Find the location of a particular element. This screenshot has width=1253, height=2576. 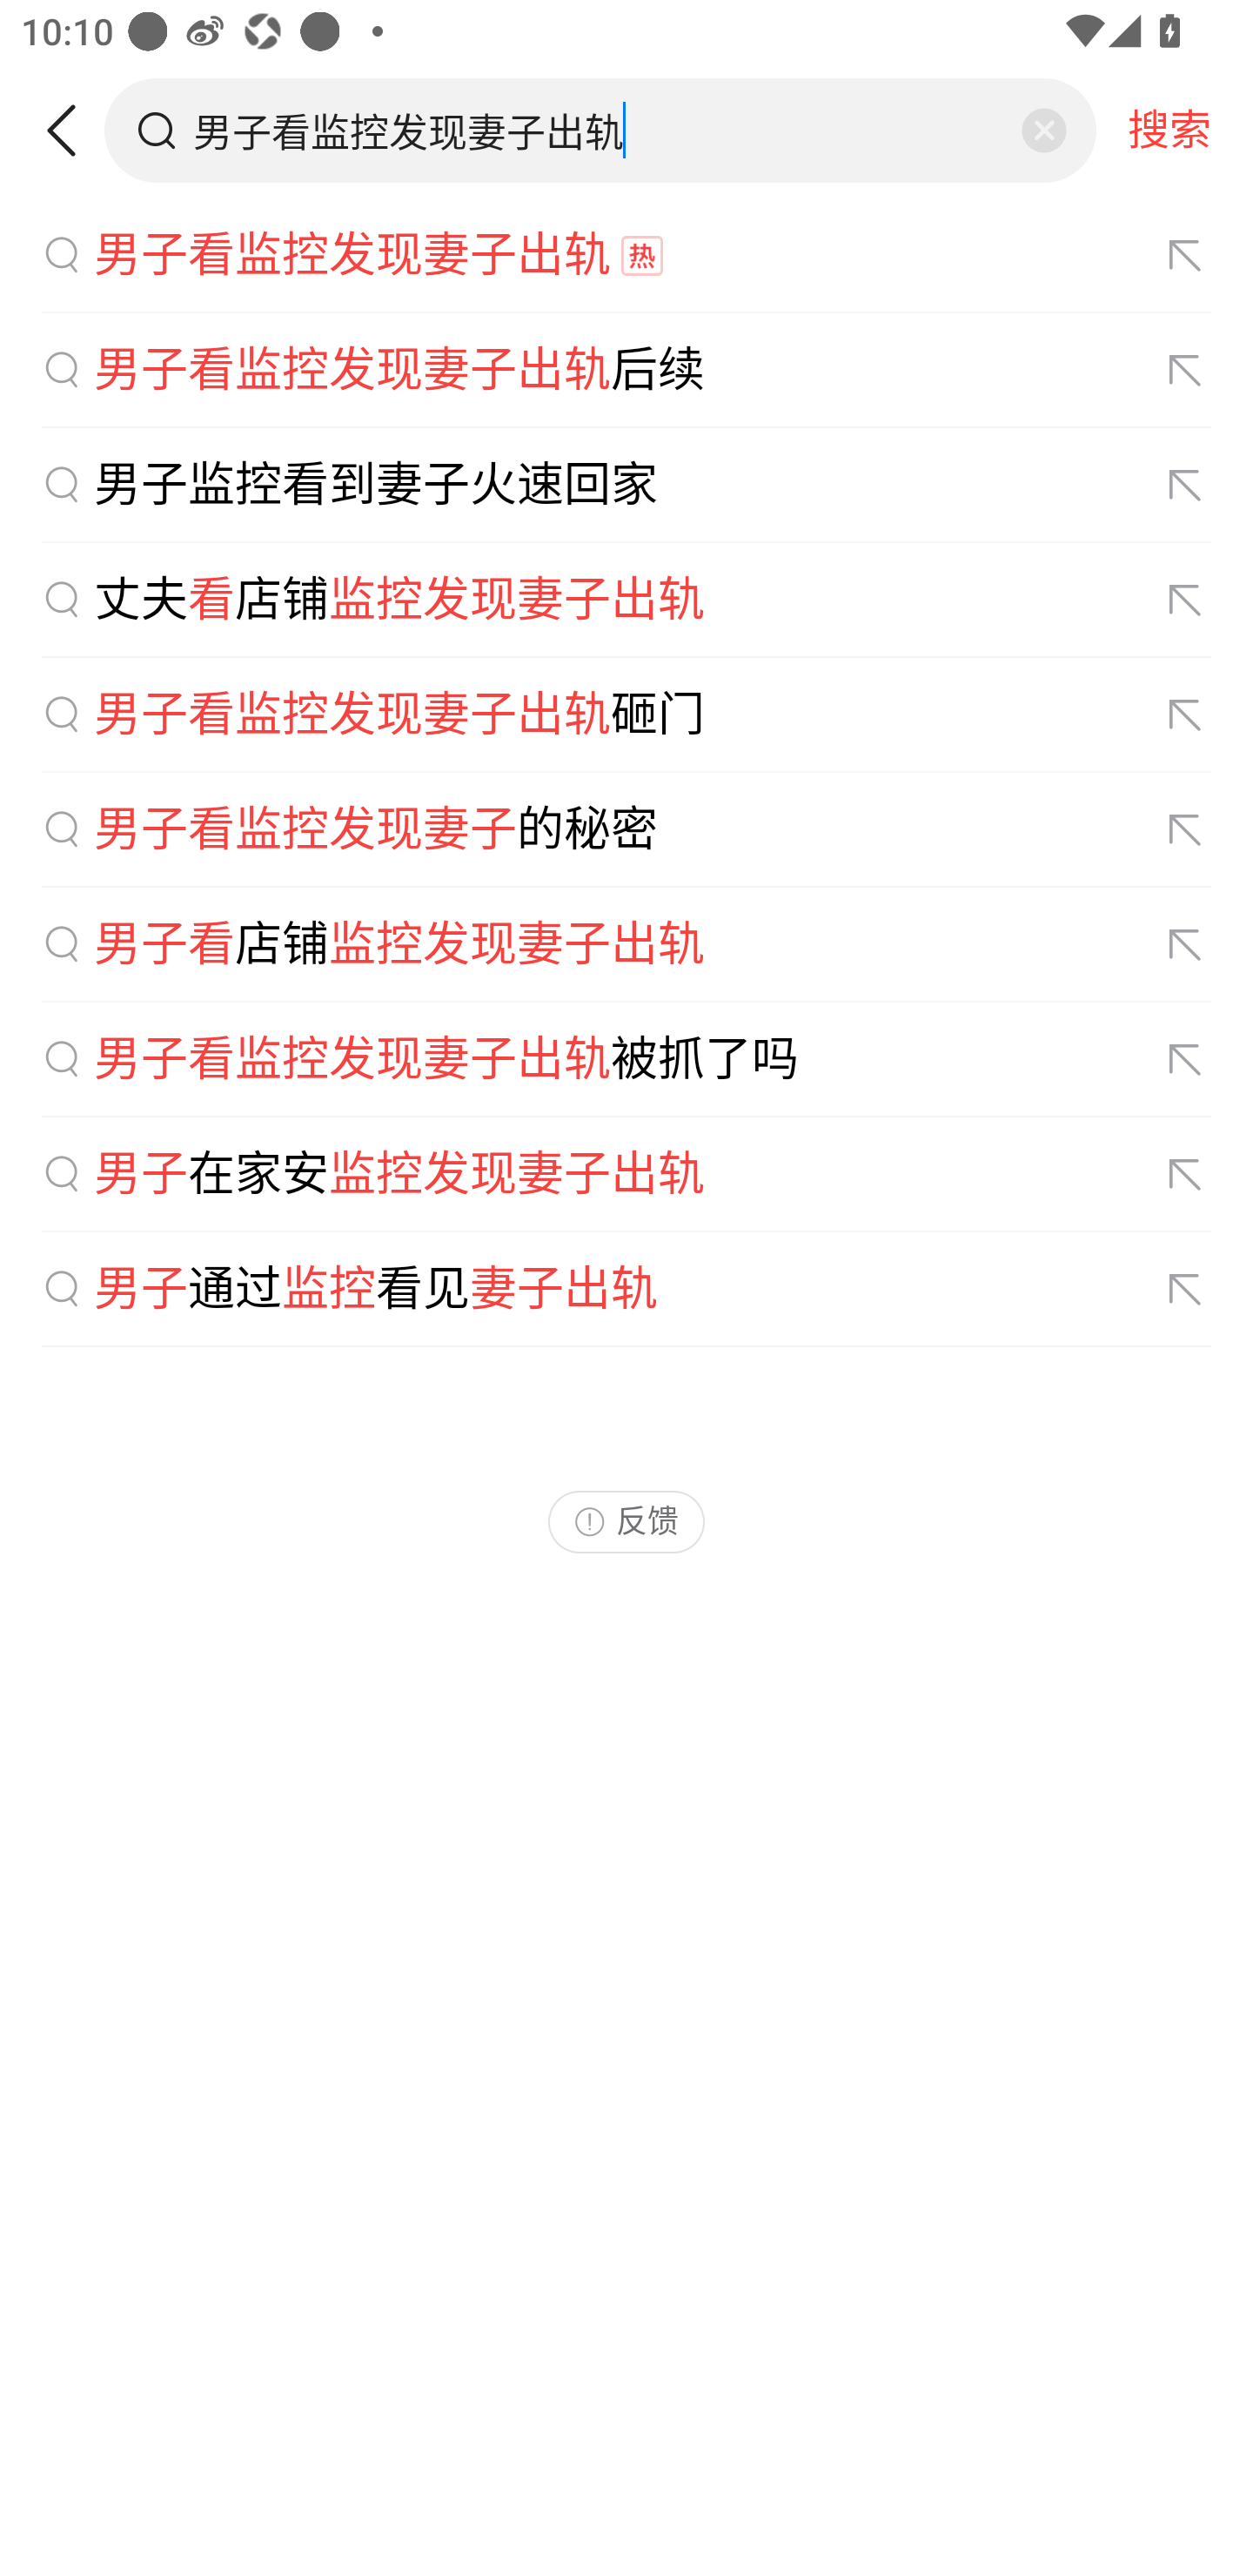

男子在家安监控发现妻子出轨 填充搜索词男子在家安监控发现妻子出轨至搜索框 is located at coordinates (626, 1174).